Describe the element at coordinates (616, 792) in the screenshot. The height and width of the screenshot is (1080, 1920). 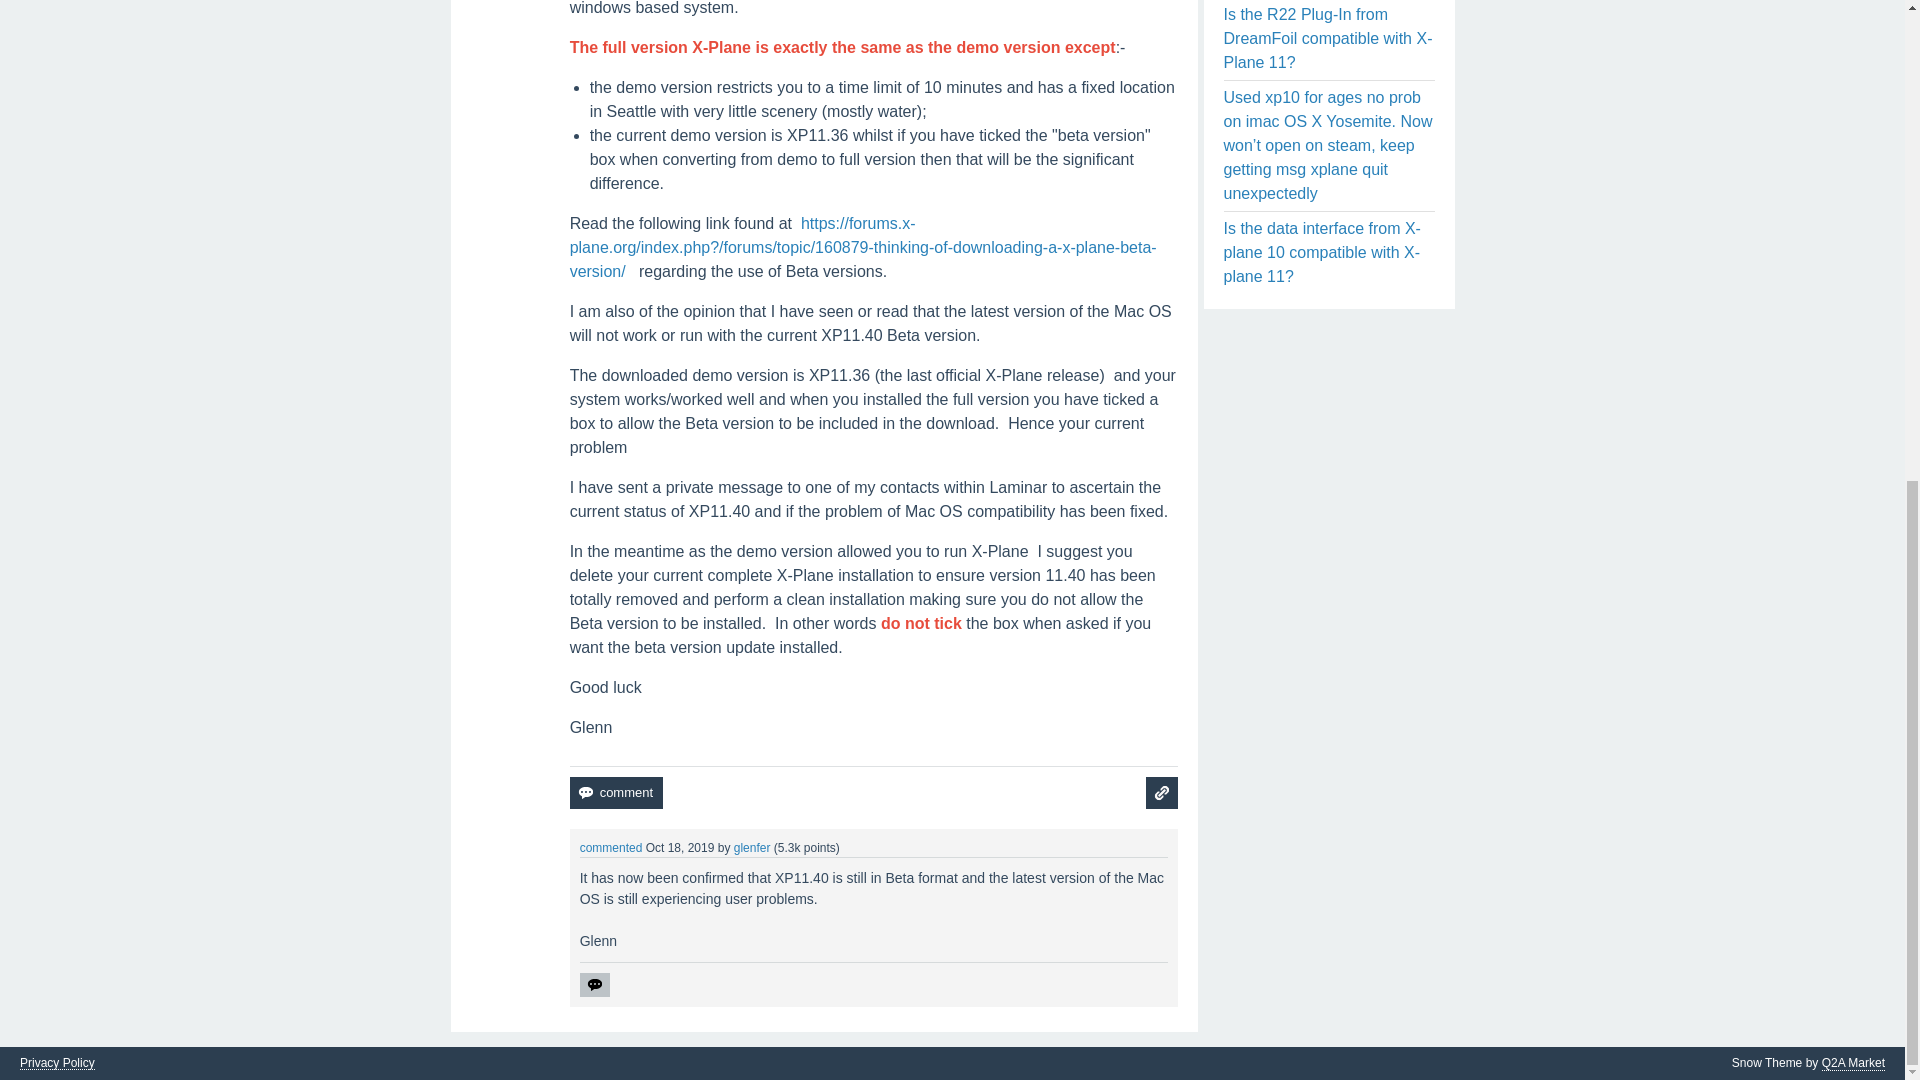
I see `comment` at that location.